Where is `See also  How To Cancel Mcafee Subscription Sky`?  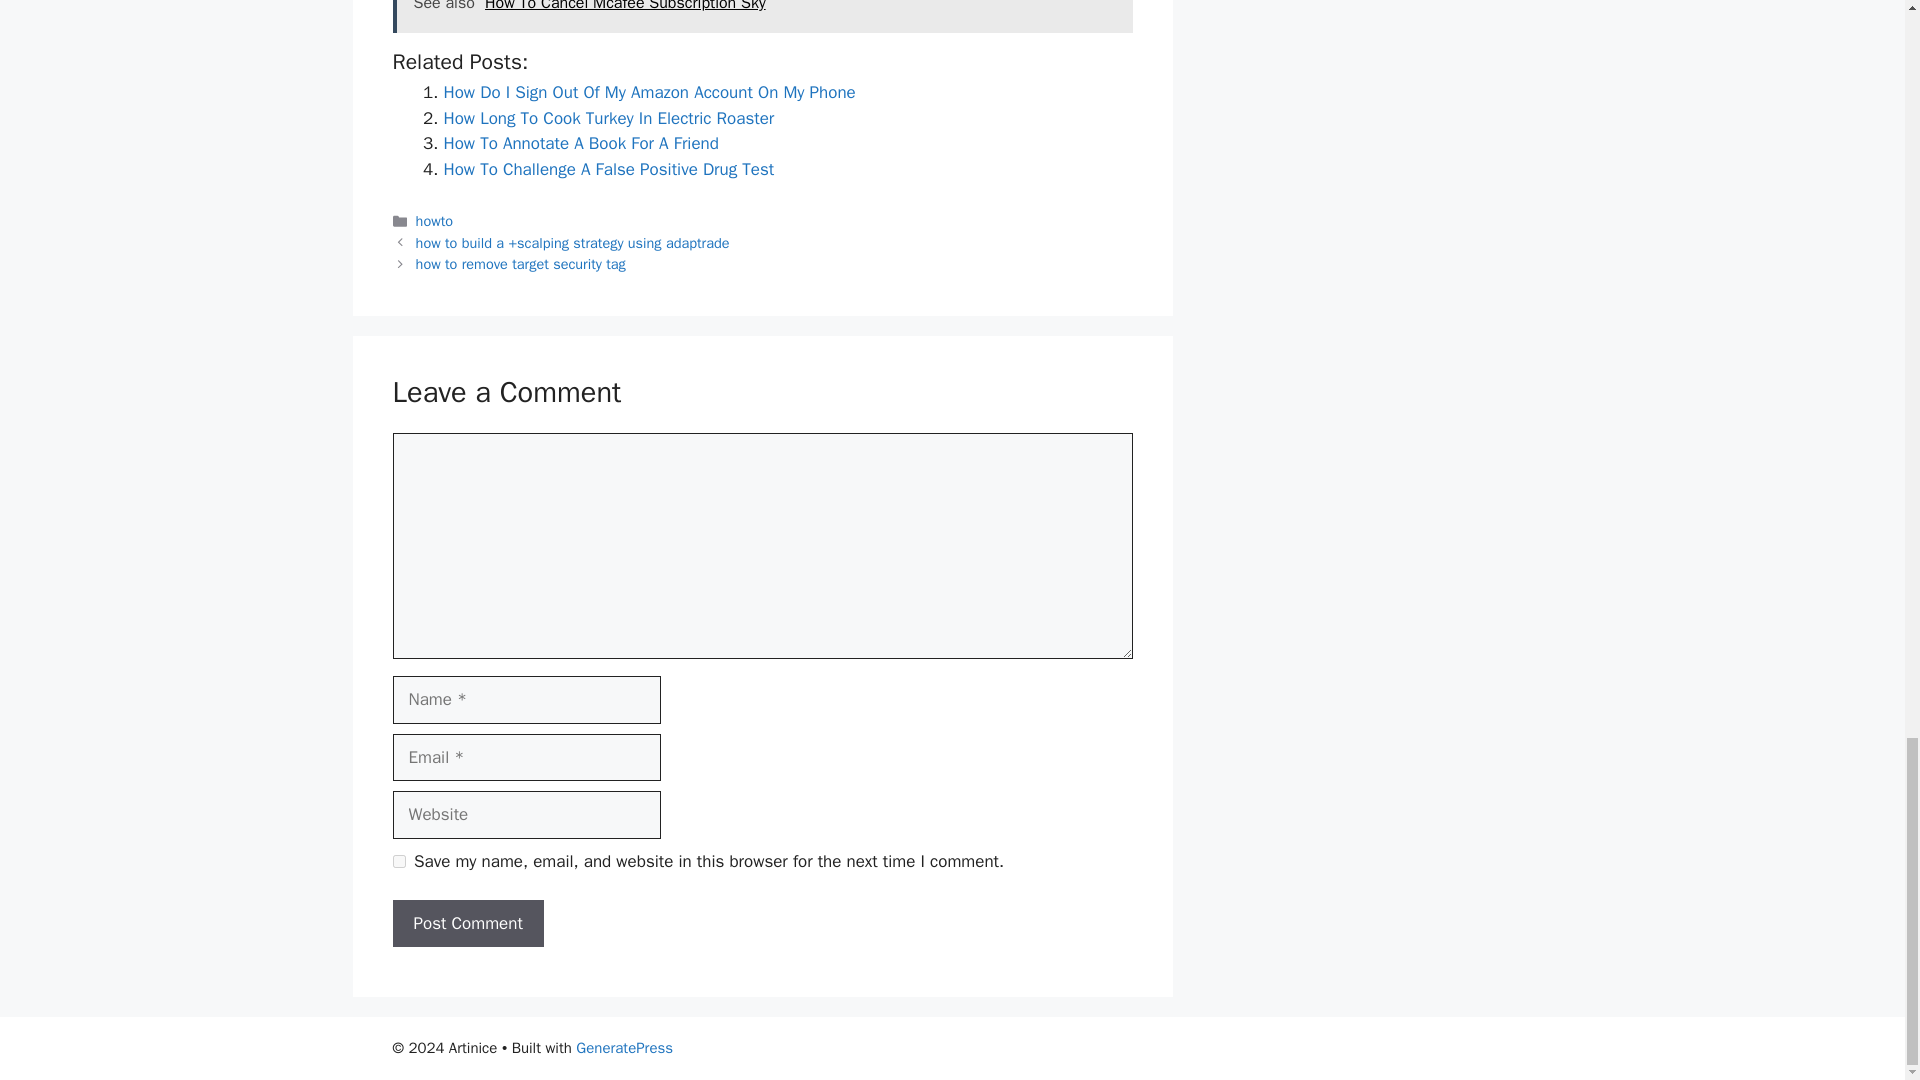
See also  How To Cancel Mcafee Subscription Sky is located at coordinates (762, 16).